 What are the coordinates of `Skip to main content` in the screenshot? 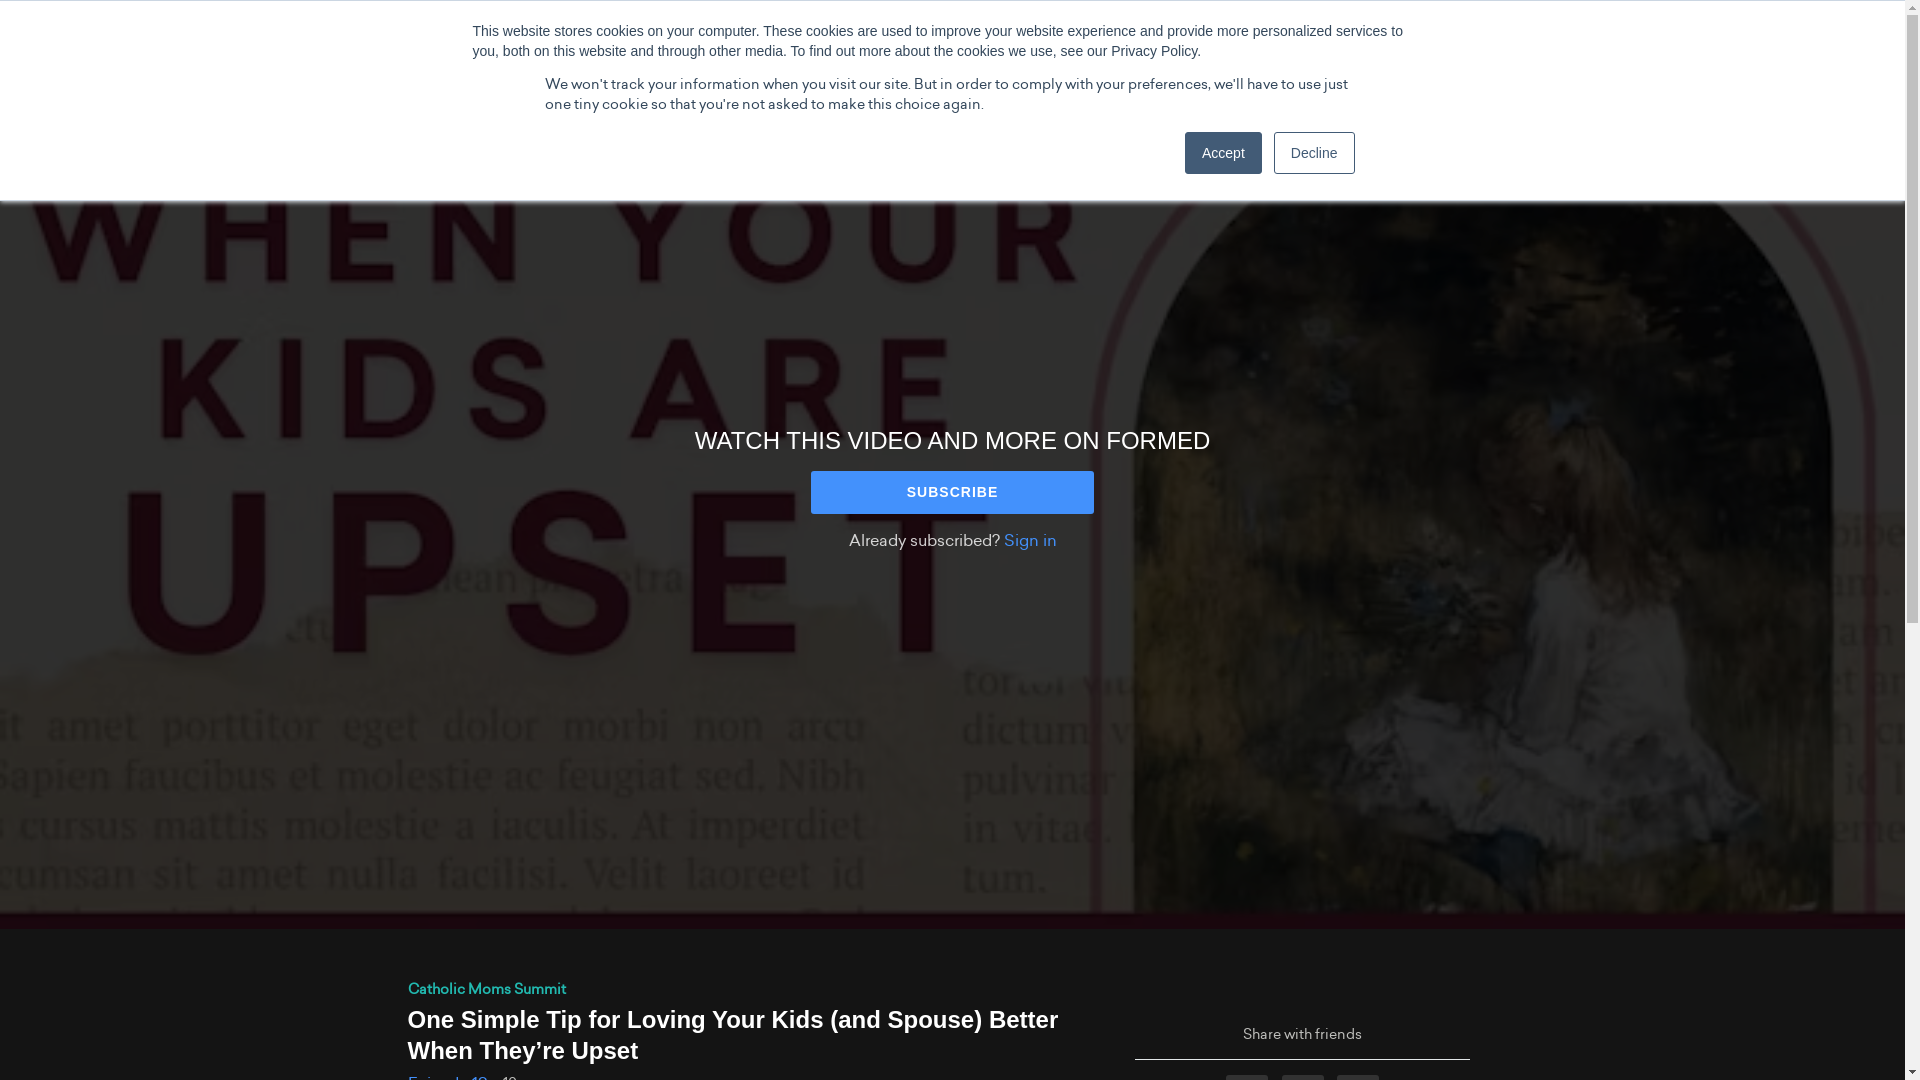 It's located at (70, 10).